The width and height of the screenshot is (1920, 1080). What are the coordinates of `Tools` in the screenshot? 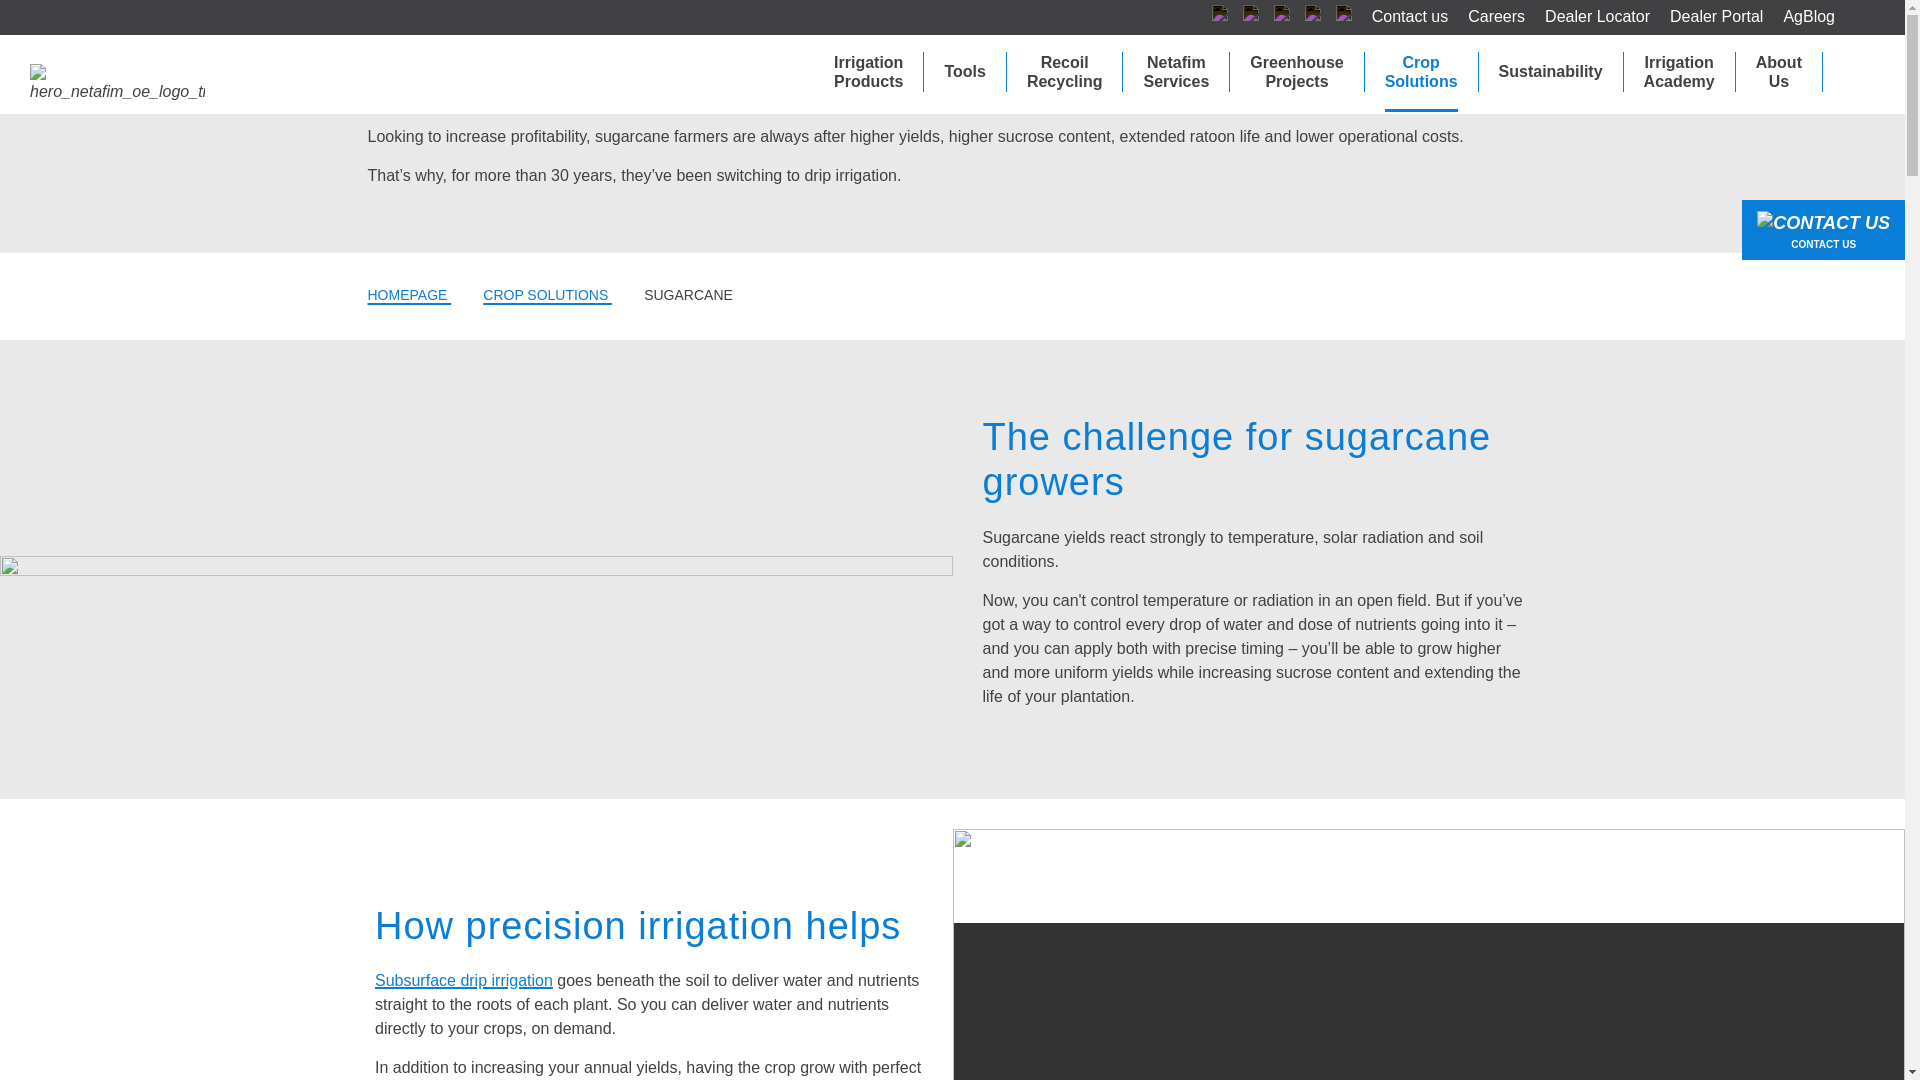 It's located at (964, 72).